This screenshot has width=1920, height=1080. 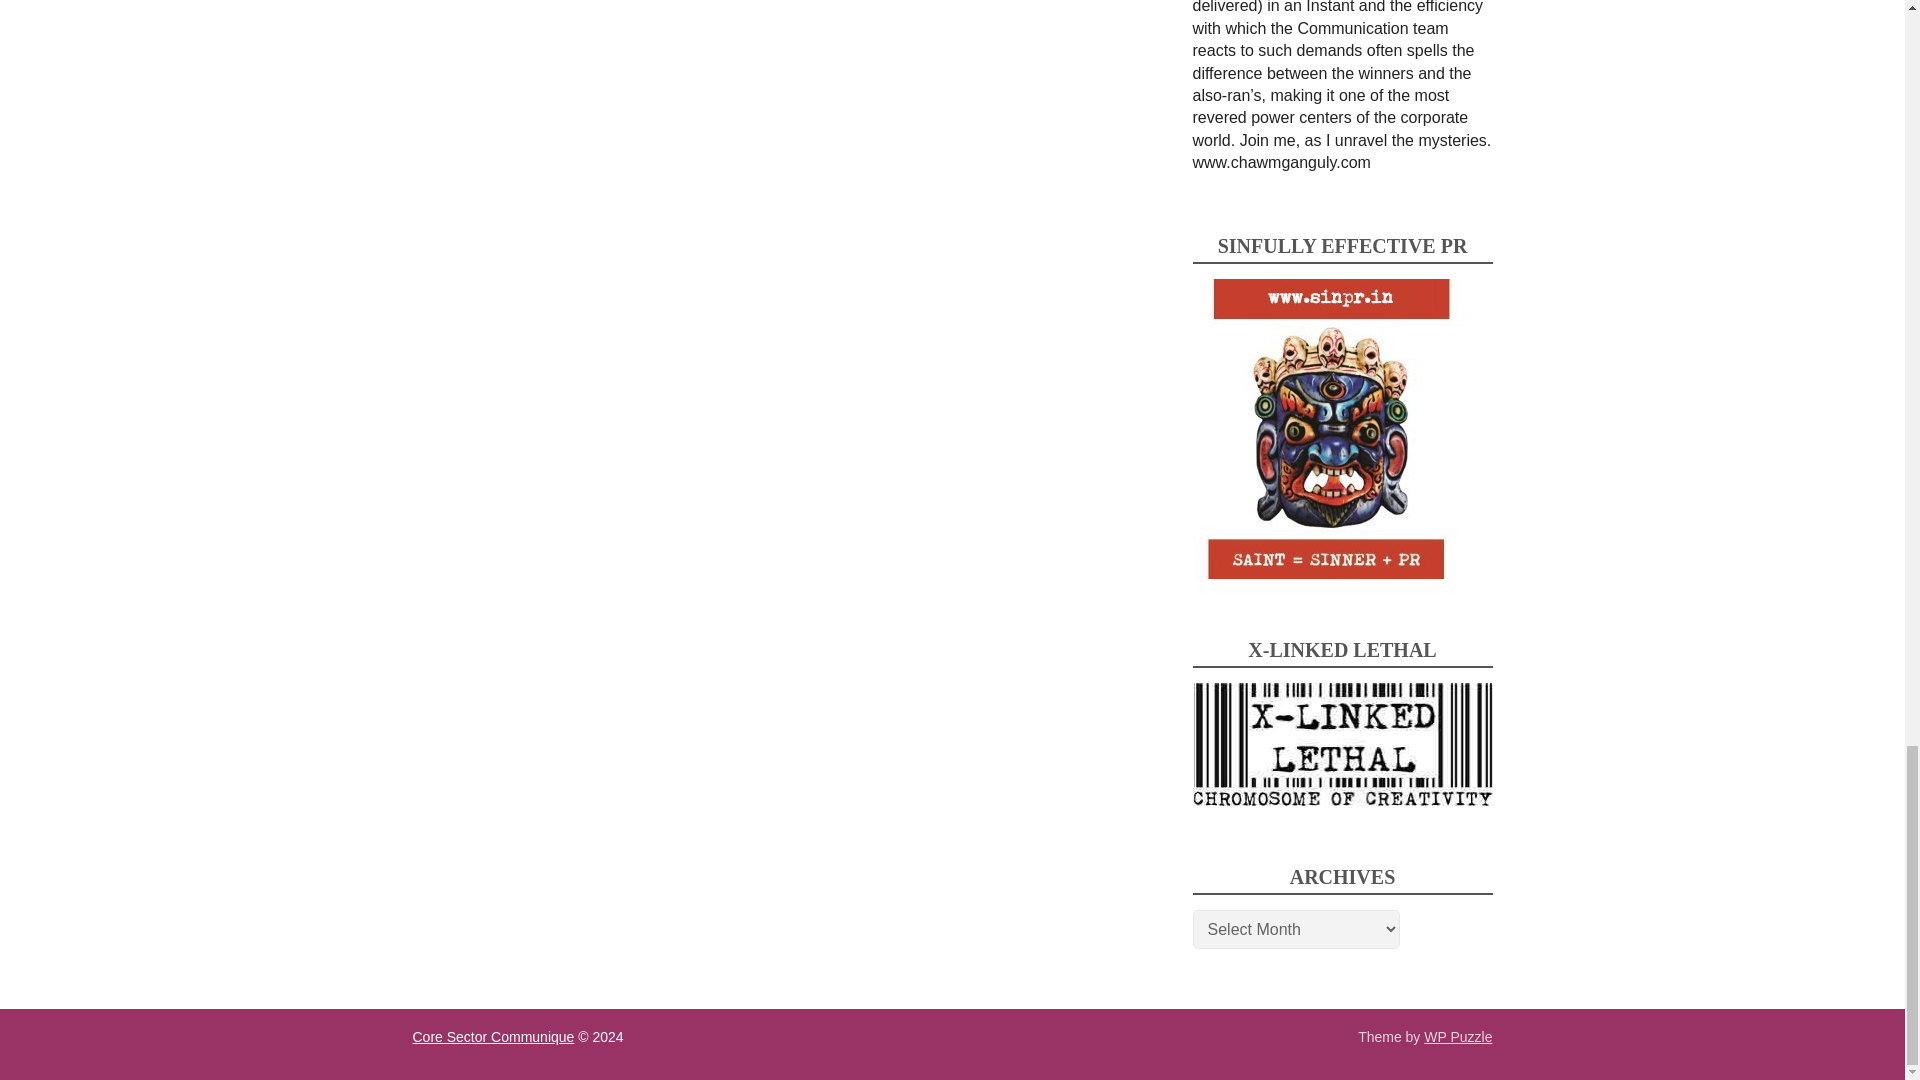 What do you see at coordinates (1458, 1037) in the screenshot?
I see `WP Puzzle` at bounding box center [1458, 1037].